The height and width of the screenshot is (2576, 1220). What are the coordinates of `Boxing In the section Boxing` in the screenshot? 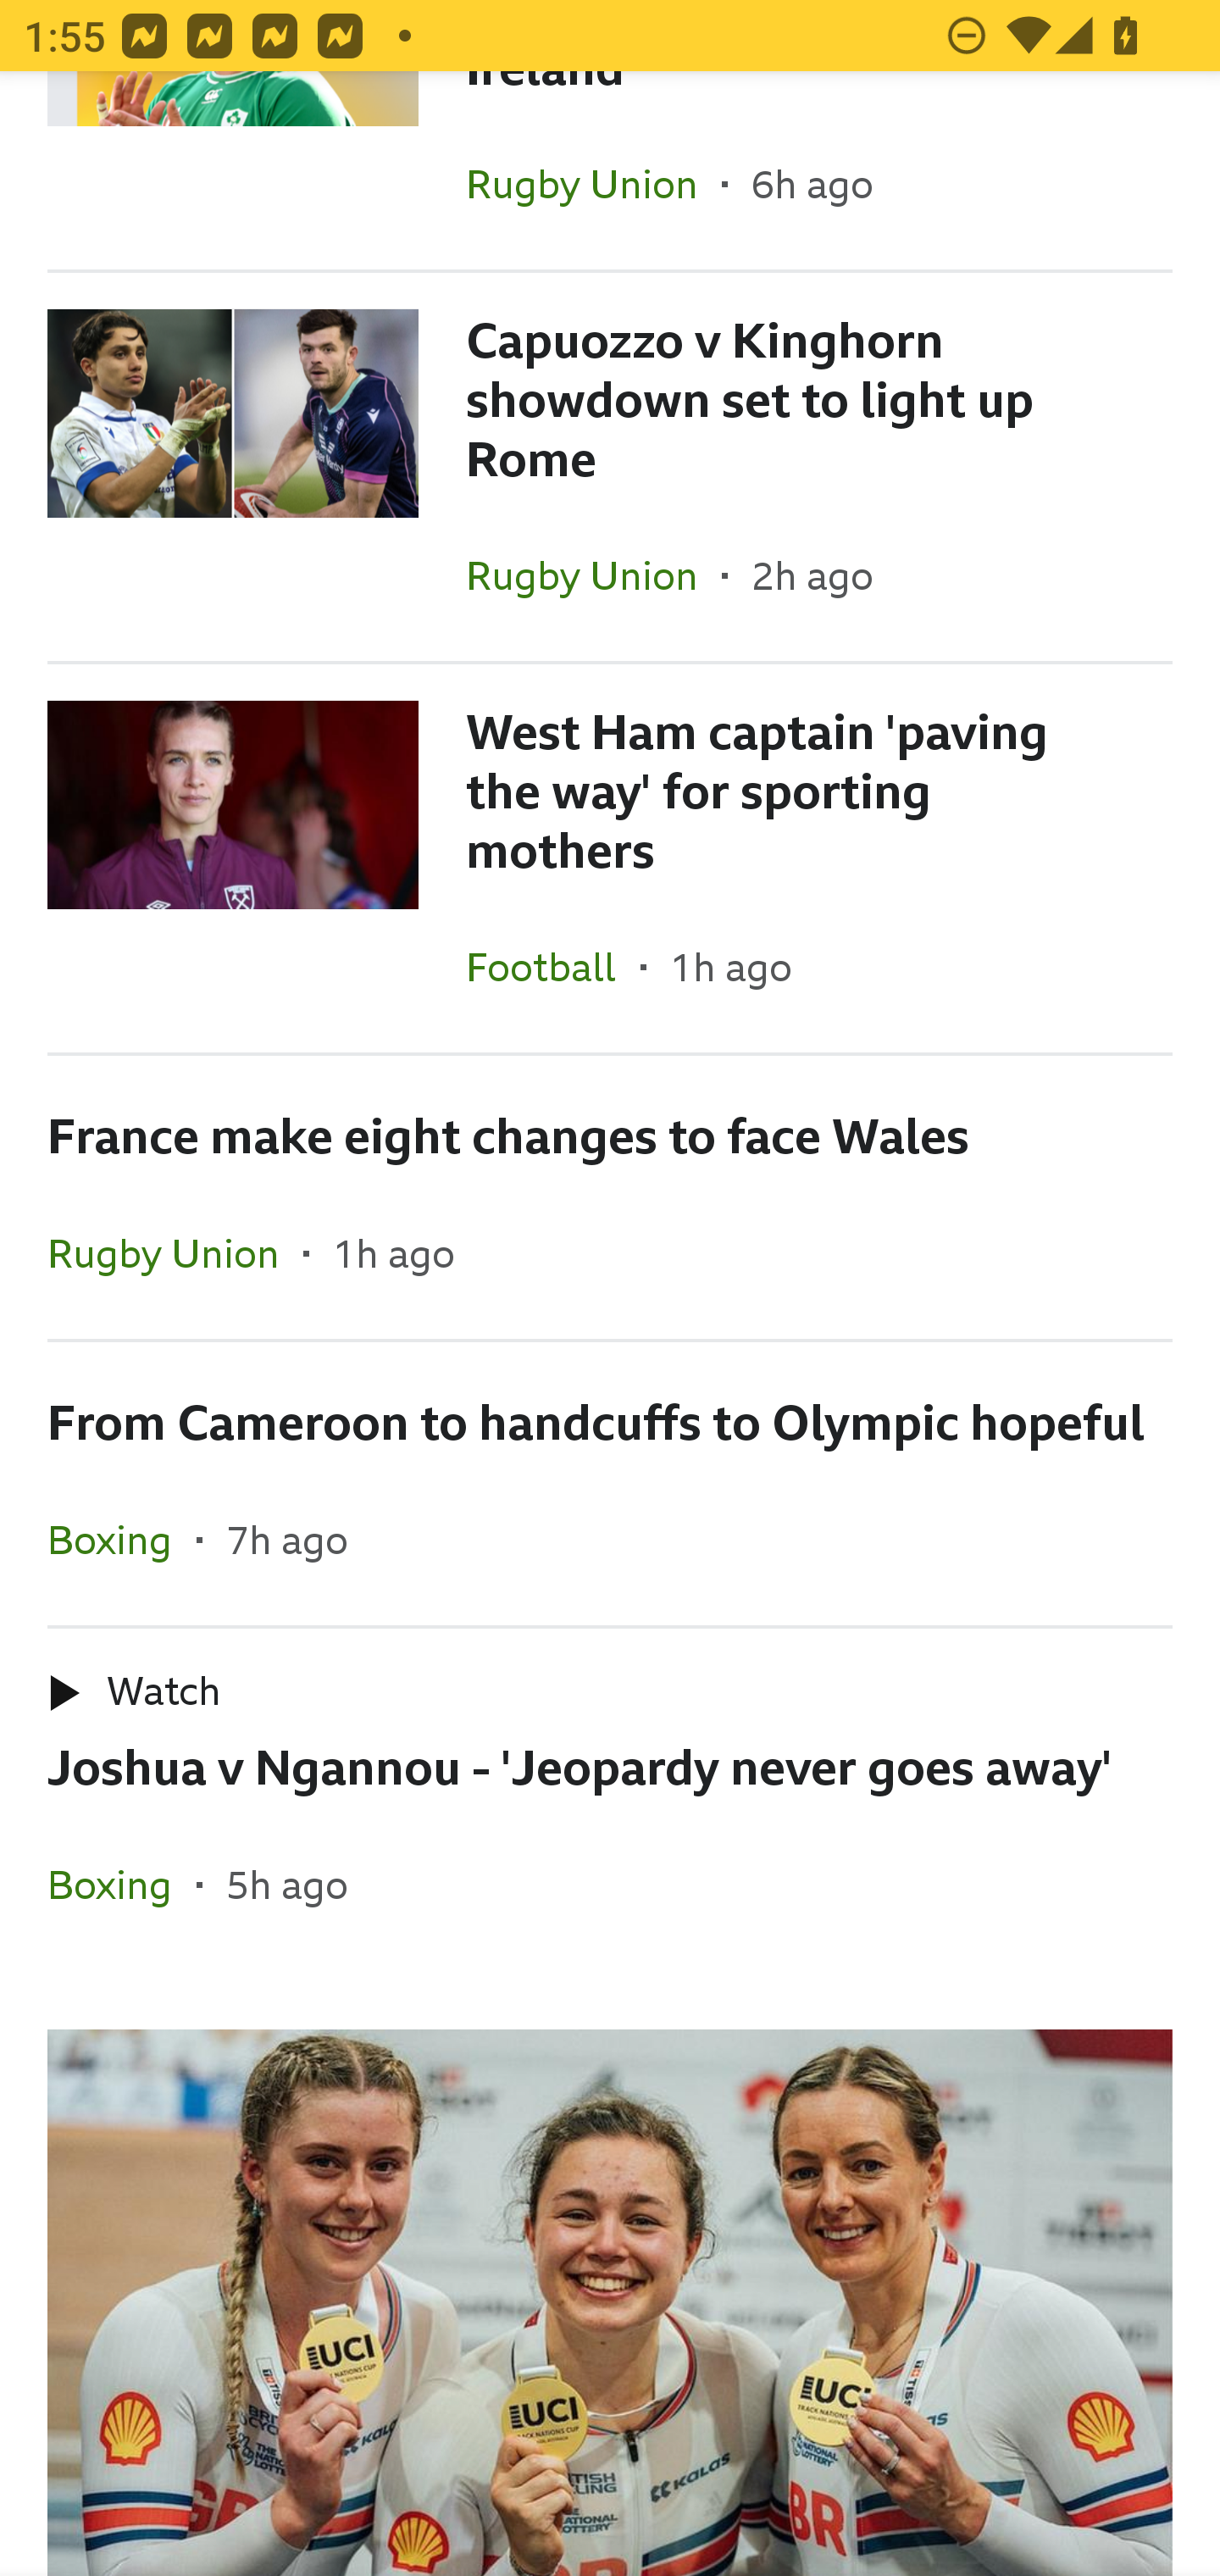 It's located at (122, 1884).